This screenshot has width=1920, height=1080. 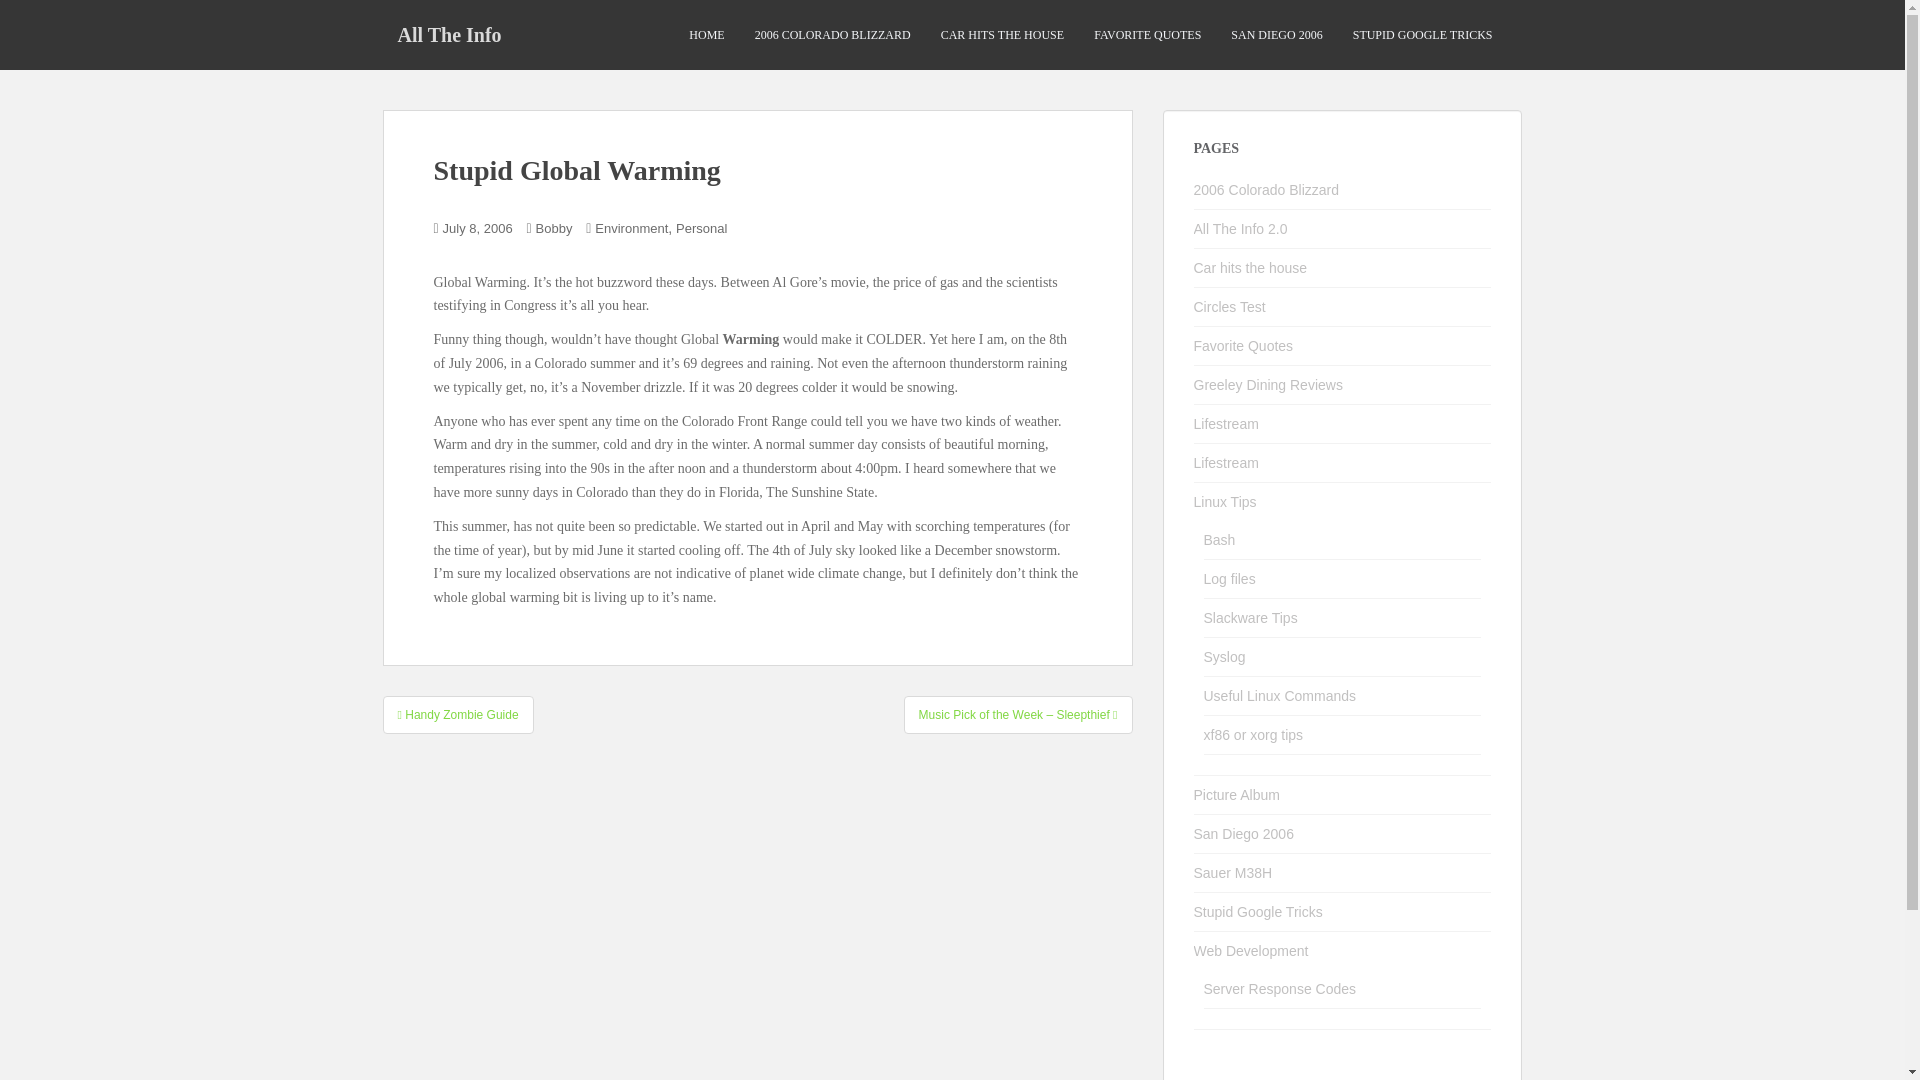 What do you see at coordinates (1220, 540) in the screenshot?
I see `Bash` at bounding box center [1220, 540].